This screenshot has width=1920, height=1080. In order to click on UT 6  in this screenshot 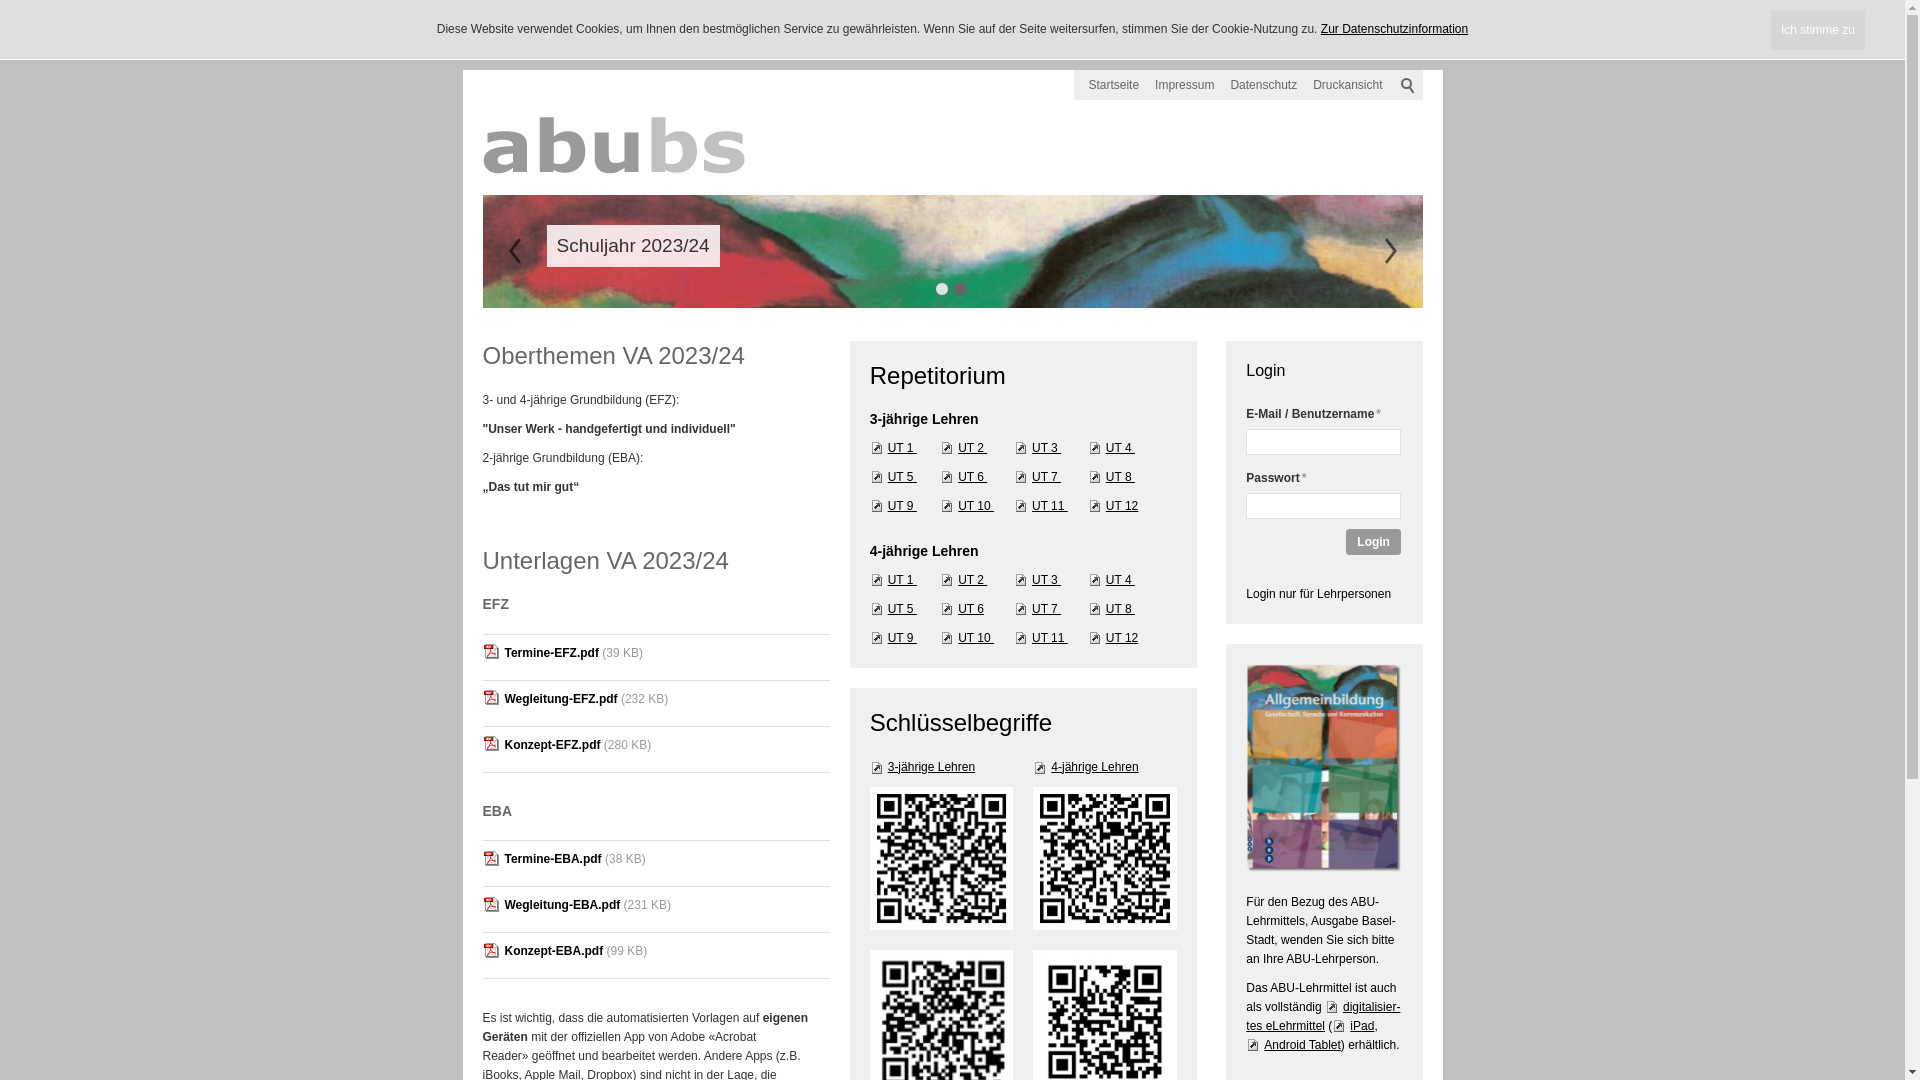, I will do `click(964, 477)`.